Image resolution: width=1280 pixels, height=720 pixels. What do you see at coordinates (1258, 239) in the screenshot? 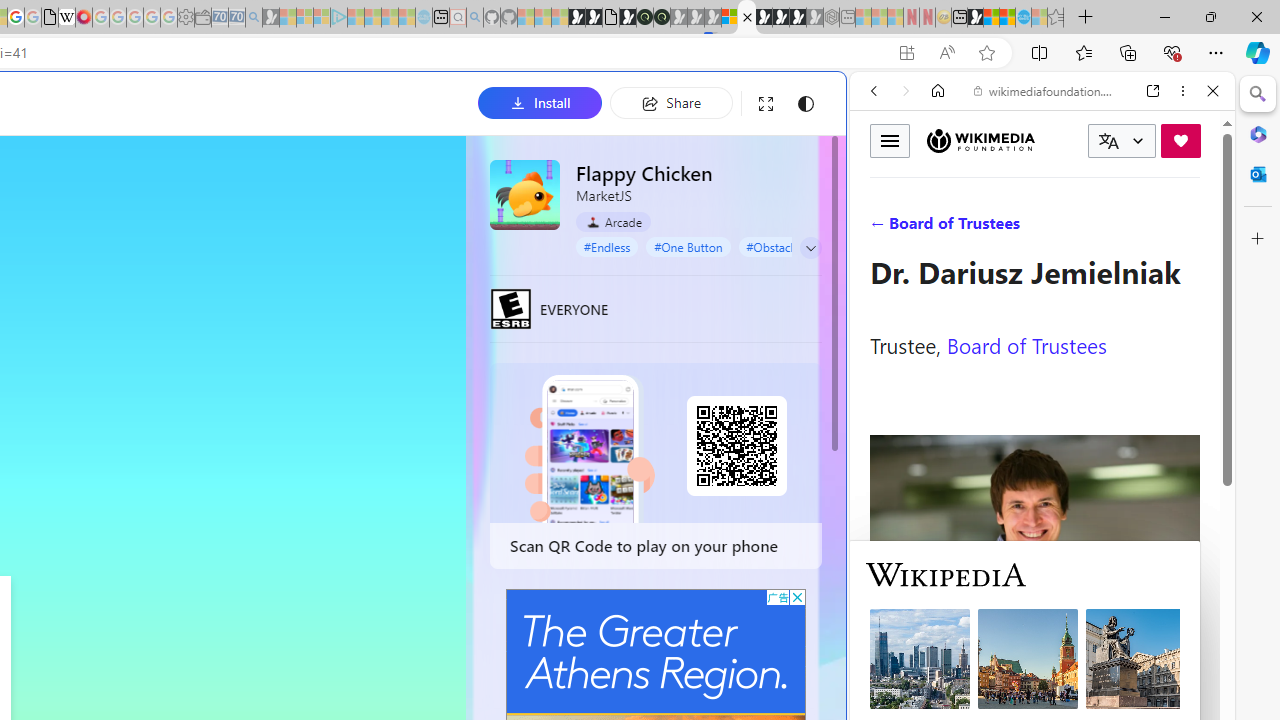
I see `Close Customize pane` at bounding box center [1258, 239].